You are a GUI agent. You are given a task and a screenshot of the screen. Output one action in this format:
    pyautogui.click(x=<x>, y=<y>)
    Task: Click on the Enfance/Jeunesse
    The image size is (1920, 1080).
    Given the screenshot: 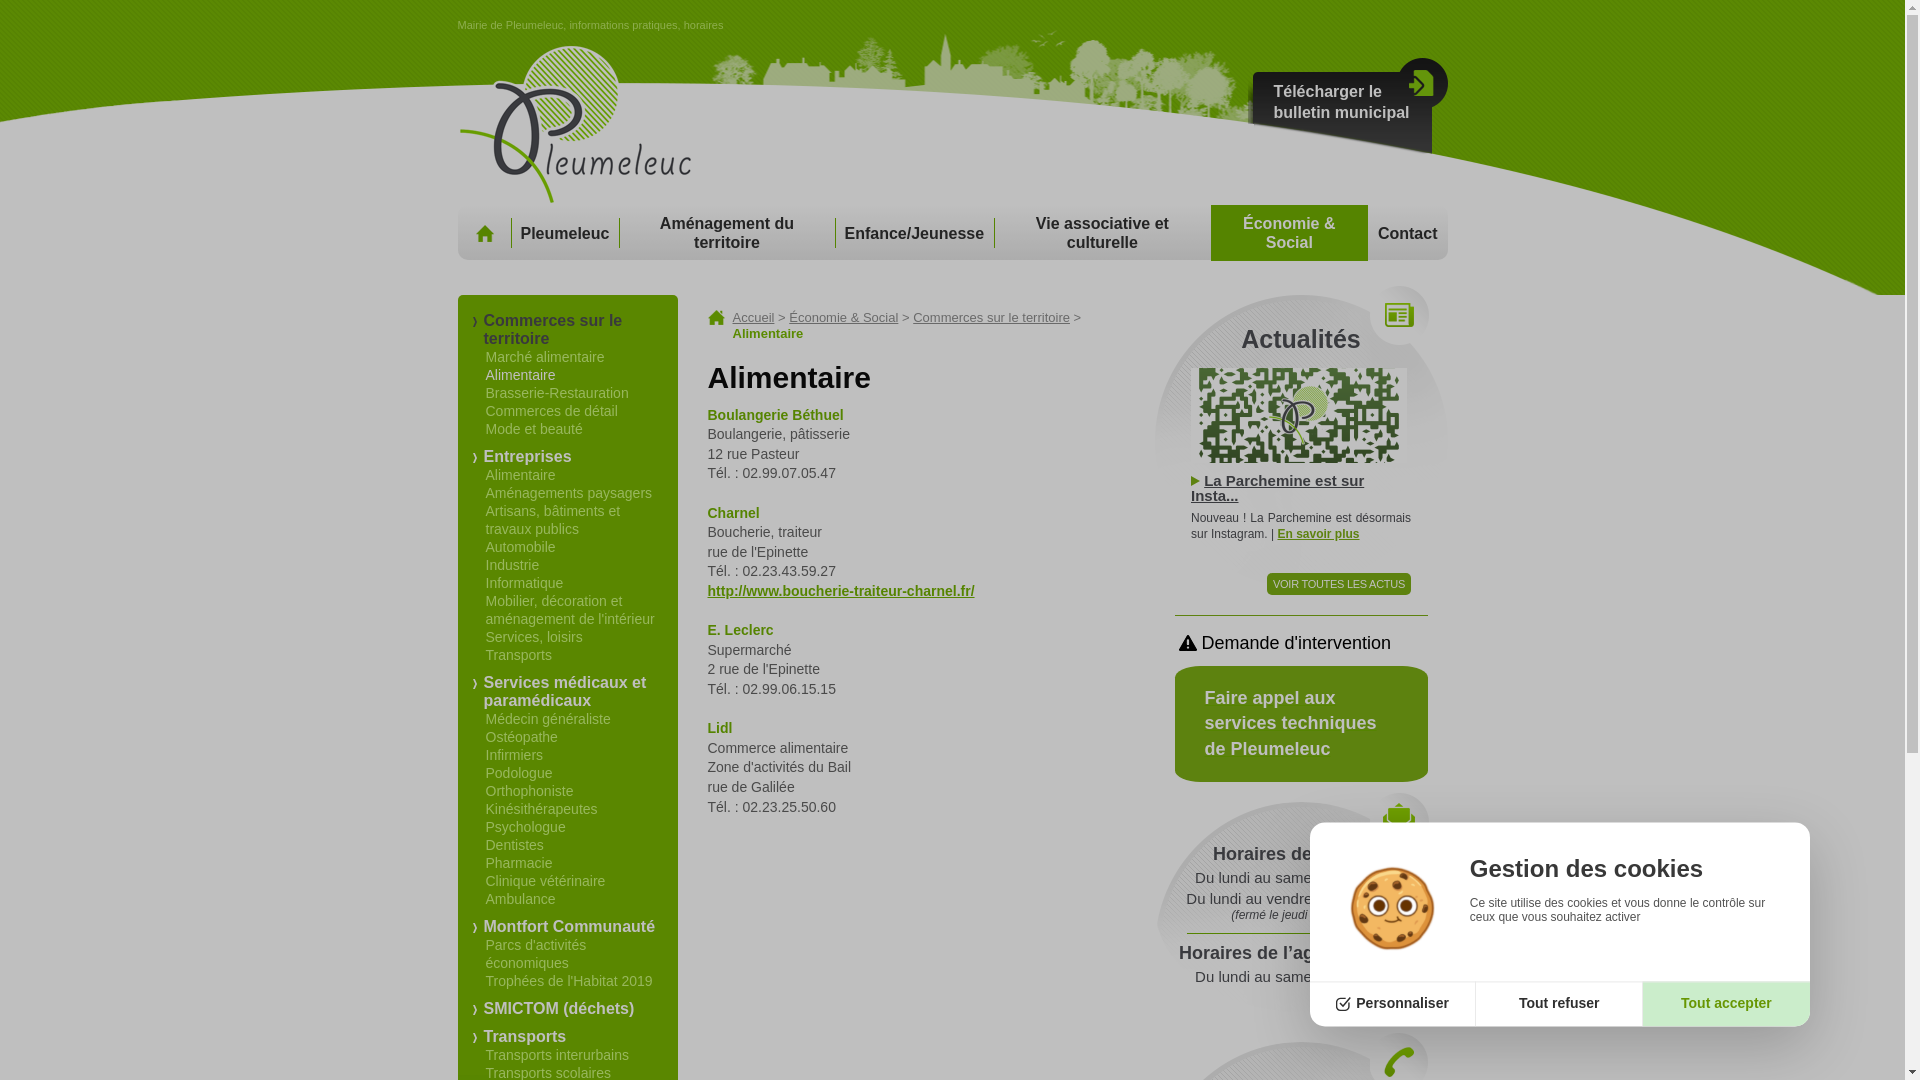 What is the action you would take?
    pyautogui.click(x=914, y=233)
    